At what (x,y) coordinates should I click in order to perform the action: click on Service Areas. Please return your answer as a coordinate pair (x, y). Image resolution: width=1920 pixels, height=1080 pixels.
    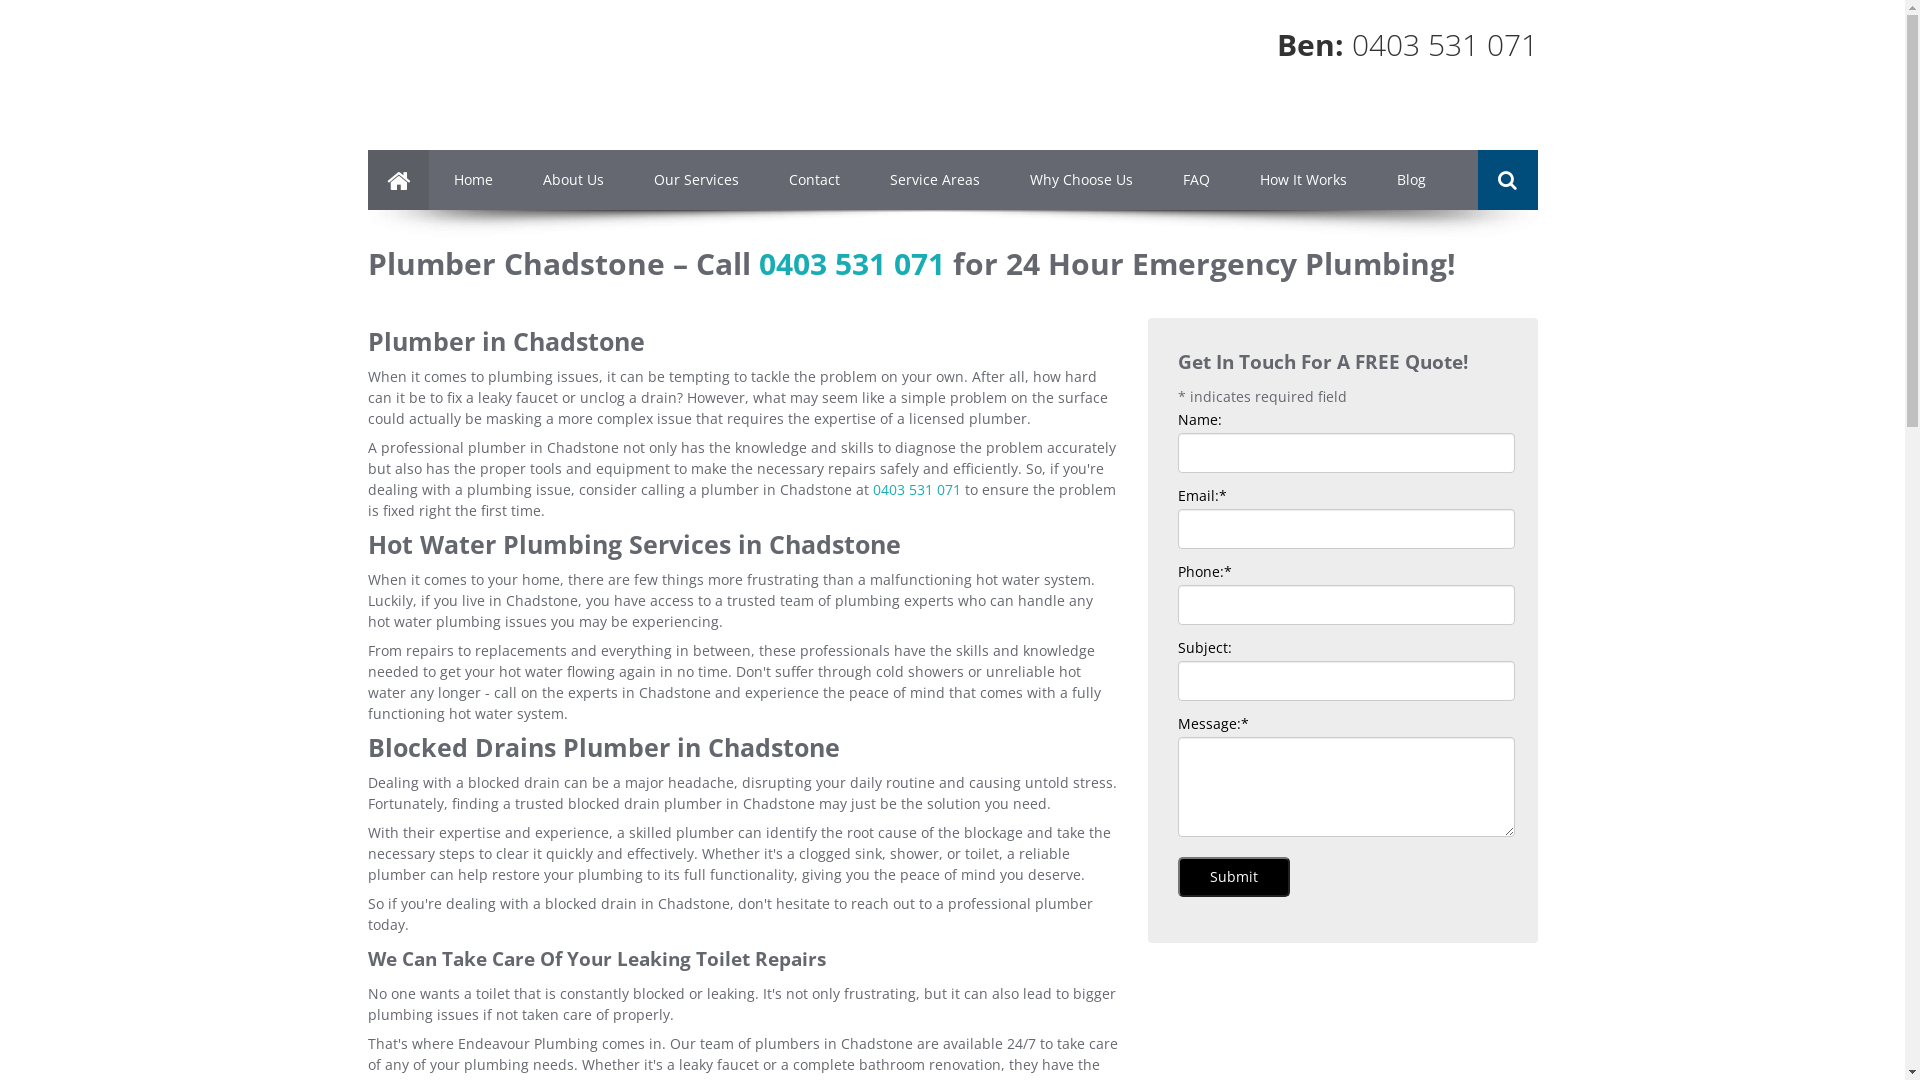
    Looking at the image, I should click on (934, 180).